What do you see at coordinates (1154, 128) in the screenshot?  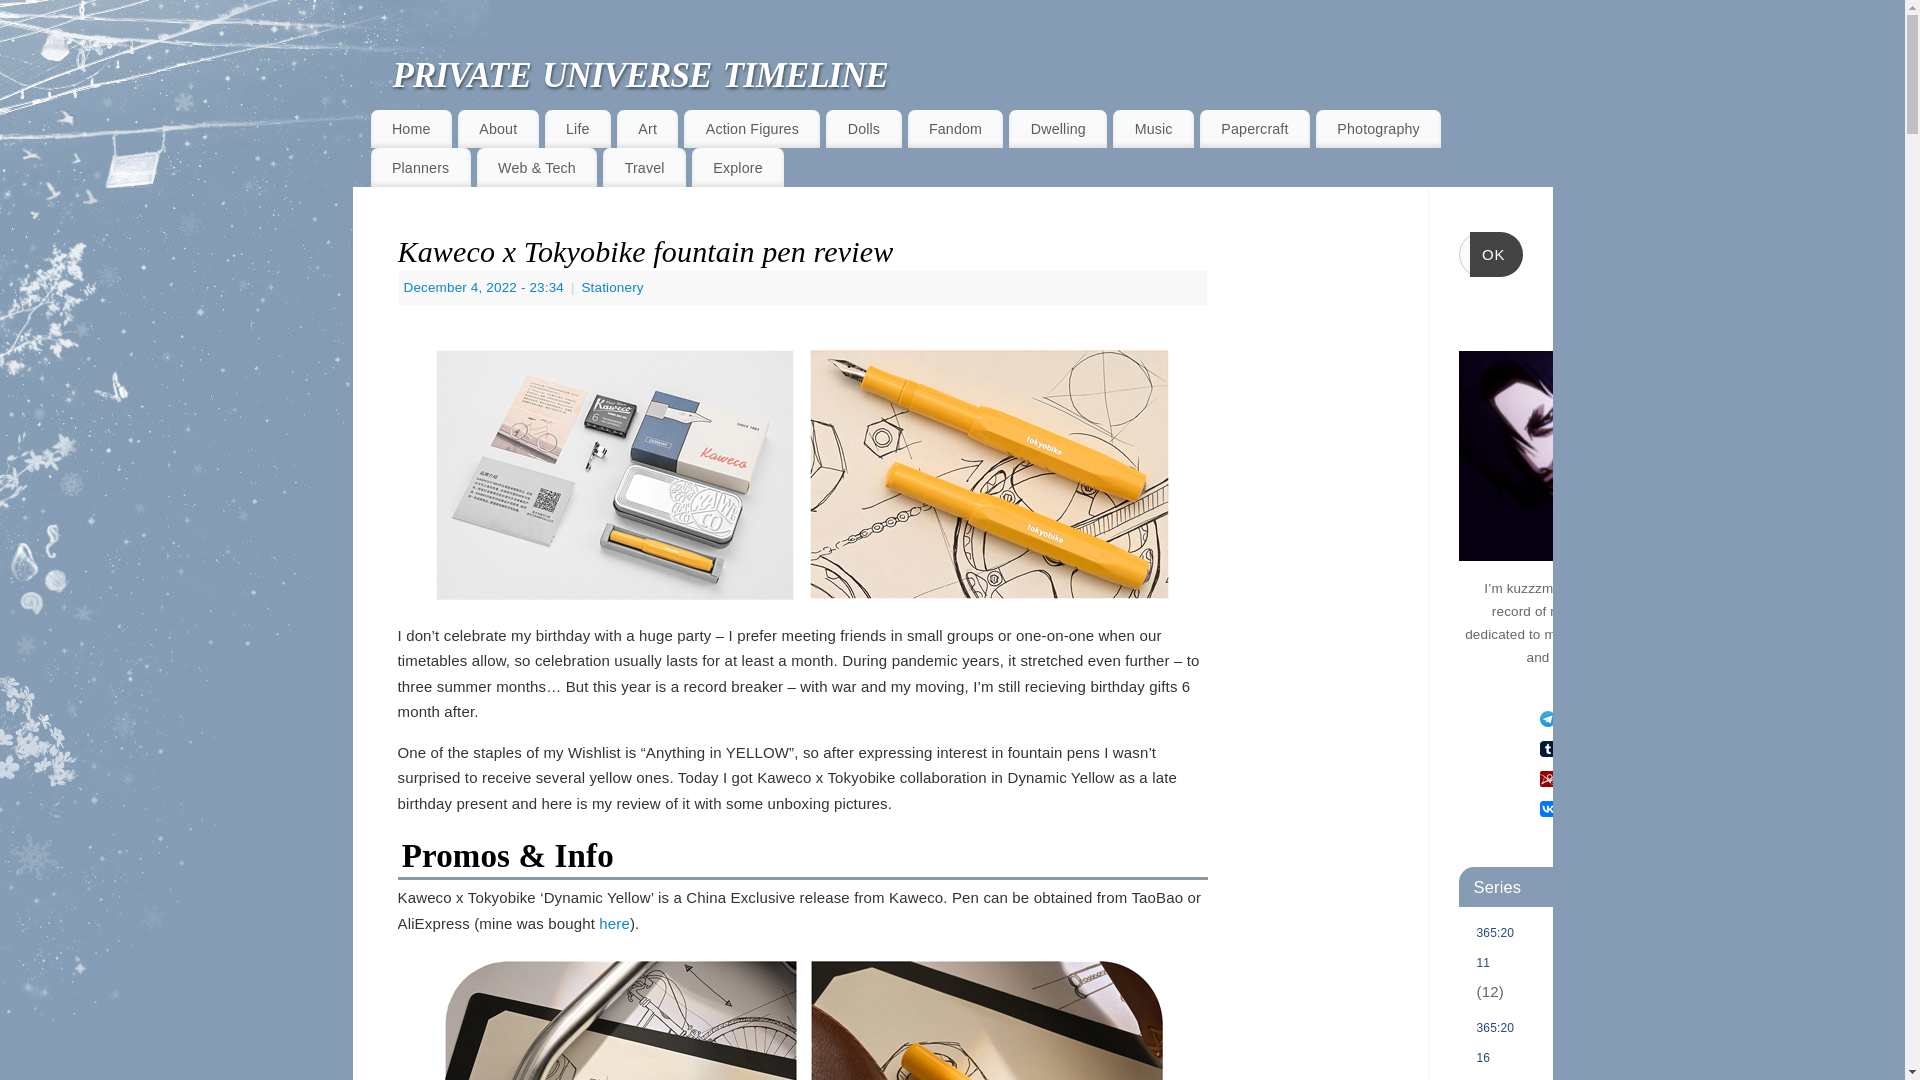 I see `Music` at bounding box center [1154, 128].